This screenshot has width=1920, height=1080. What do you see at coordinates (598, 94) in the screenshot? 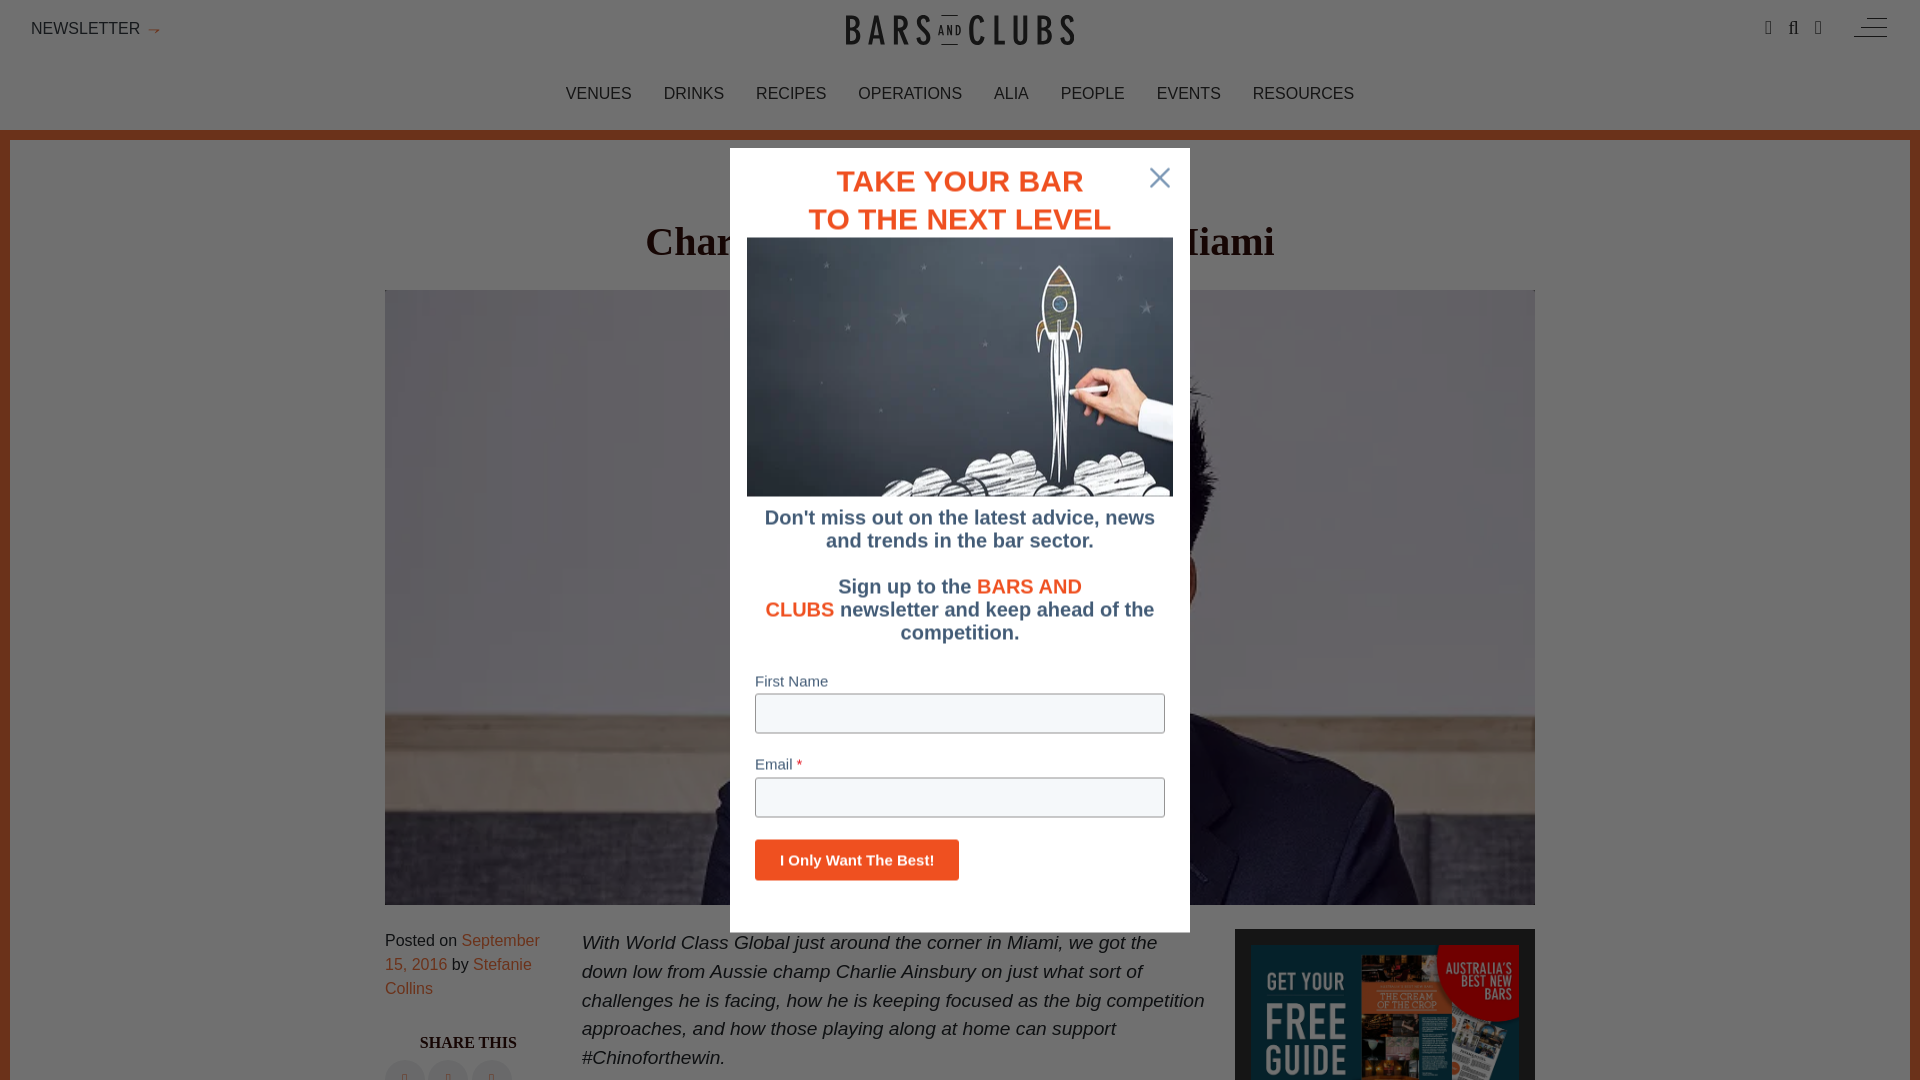
I see `Venues` at bounding box center [598, 94].